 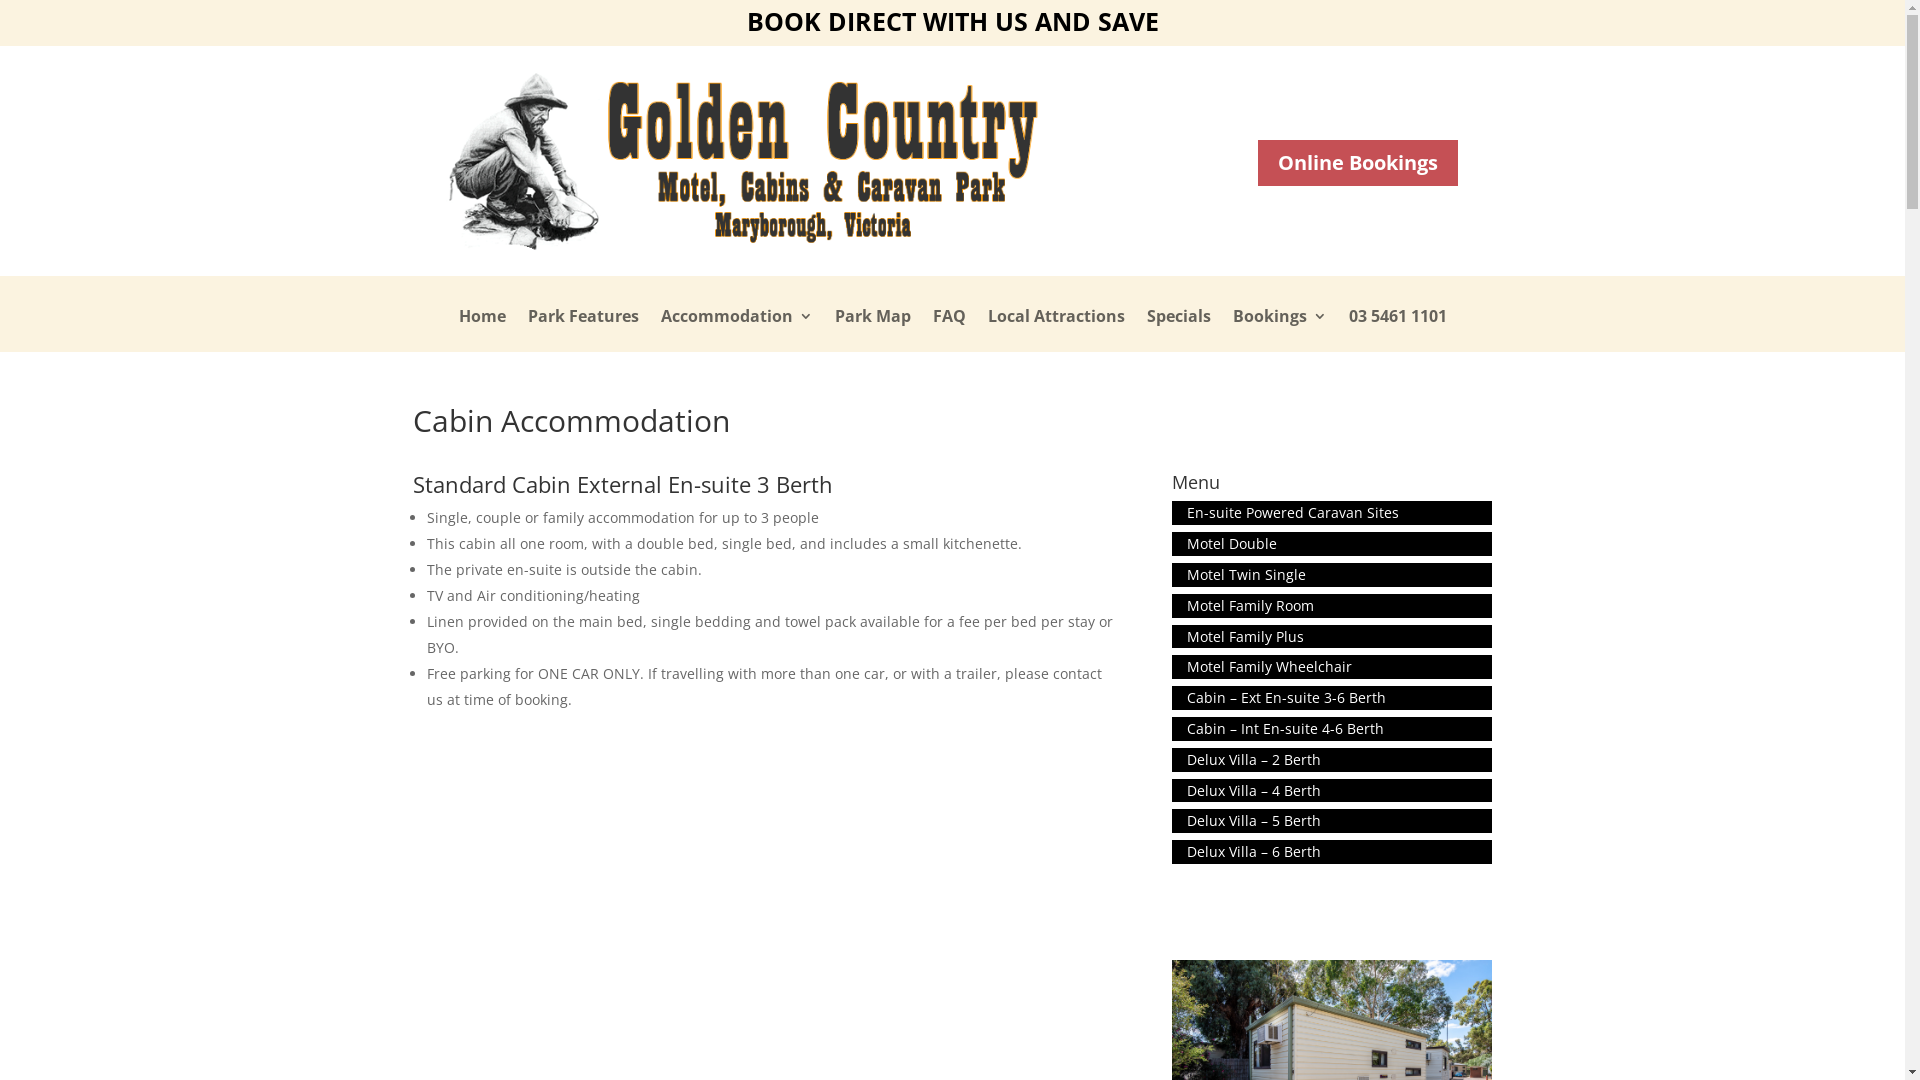 What do you see at coordinates (584, 330) in the screenshot?
I see `Park Features` at bounding box center [584, 330].